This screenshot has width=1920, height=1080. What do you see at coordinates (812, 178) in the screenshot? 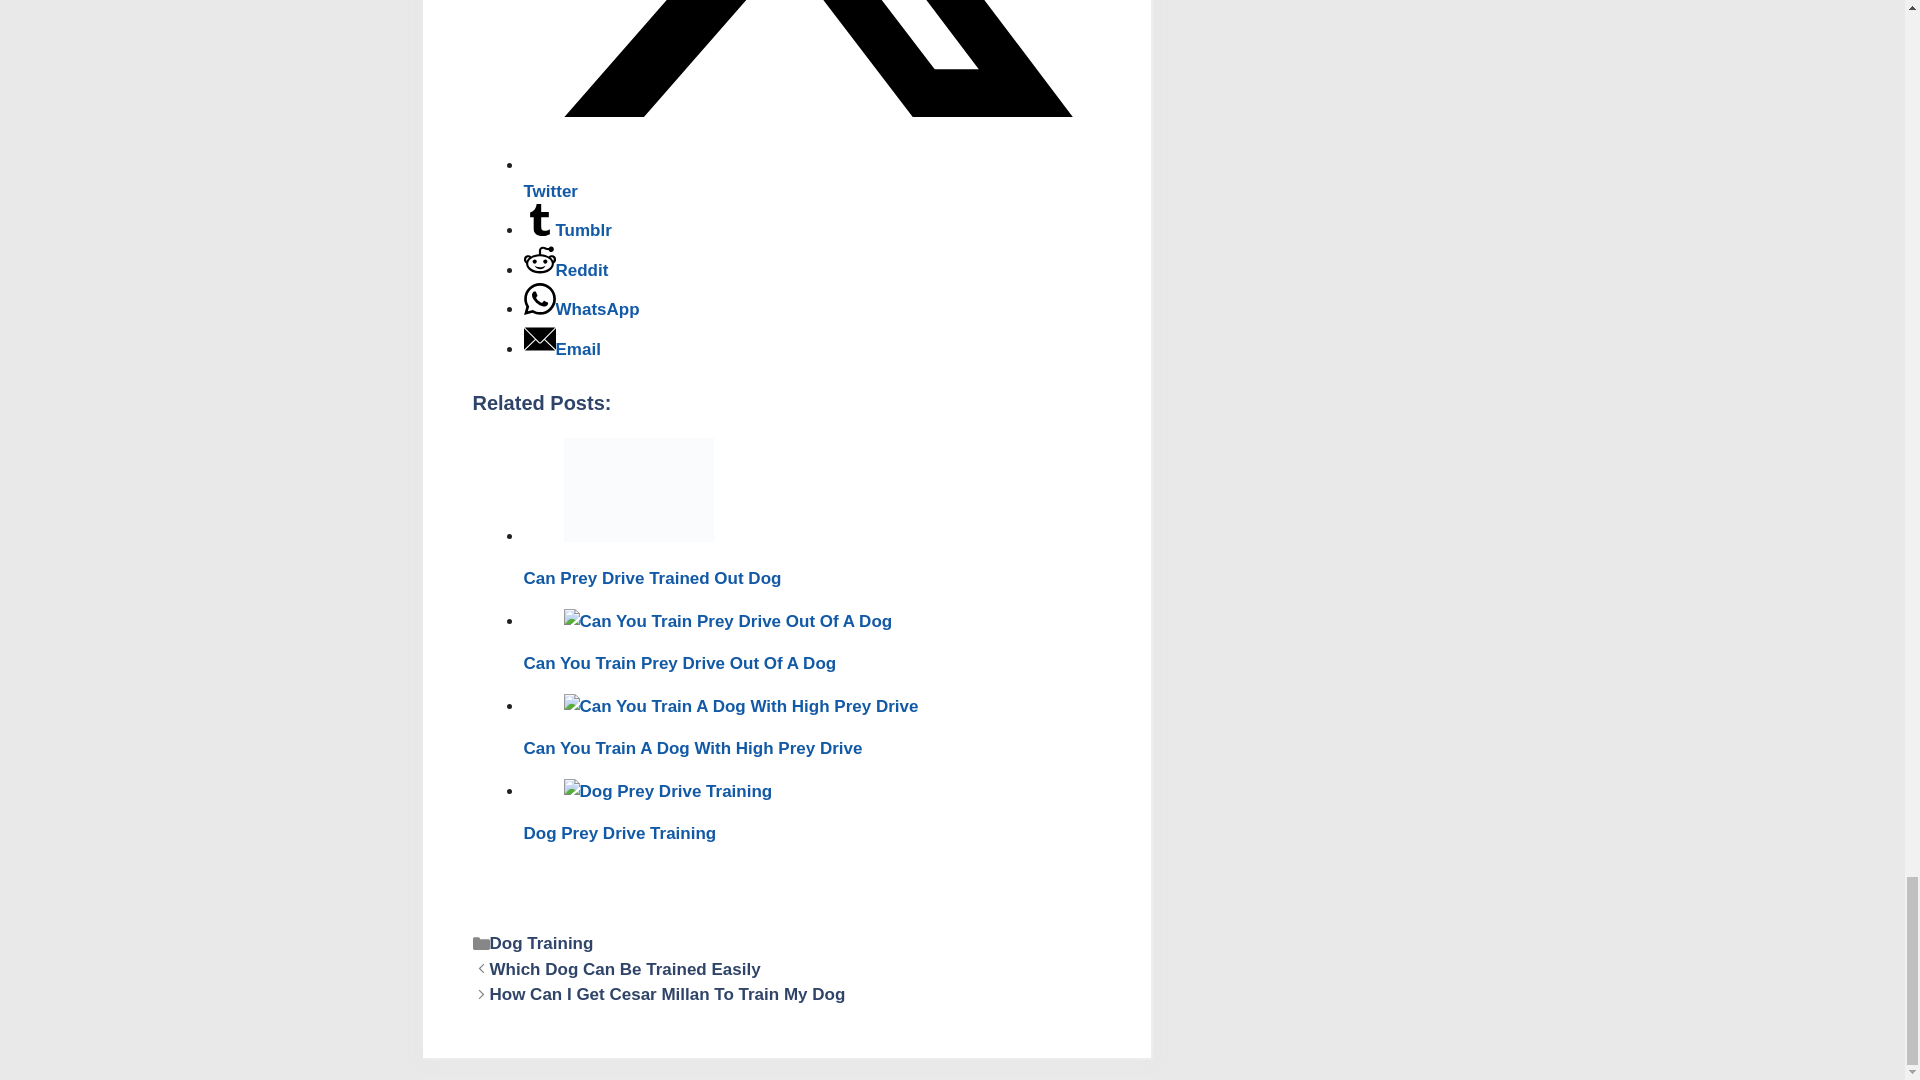
I see `Share on Twitter` at bounding box center [812, 178].